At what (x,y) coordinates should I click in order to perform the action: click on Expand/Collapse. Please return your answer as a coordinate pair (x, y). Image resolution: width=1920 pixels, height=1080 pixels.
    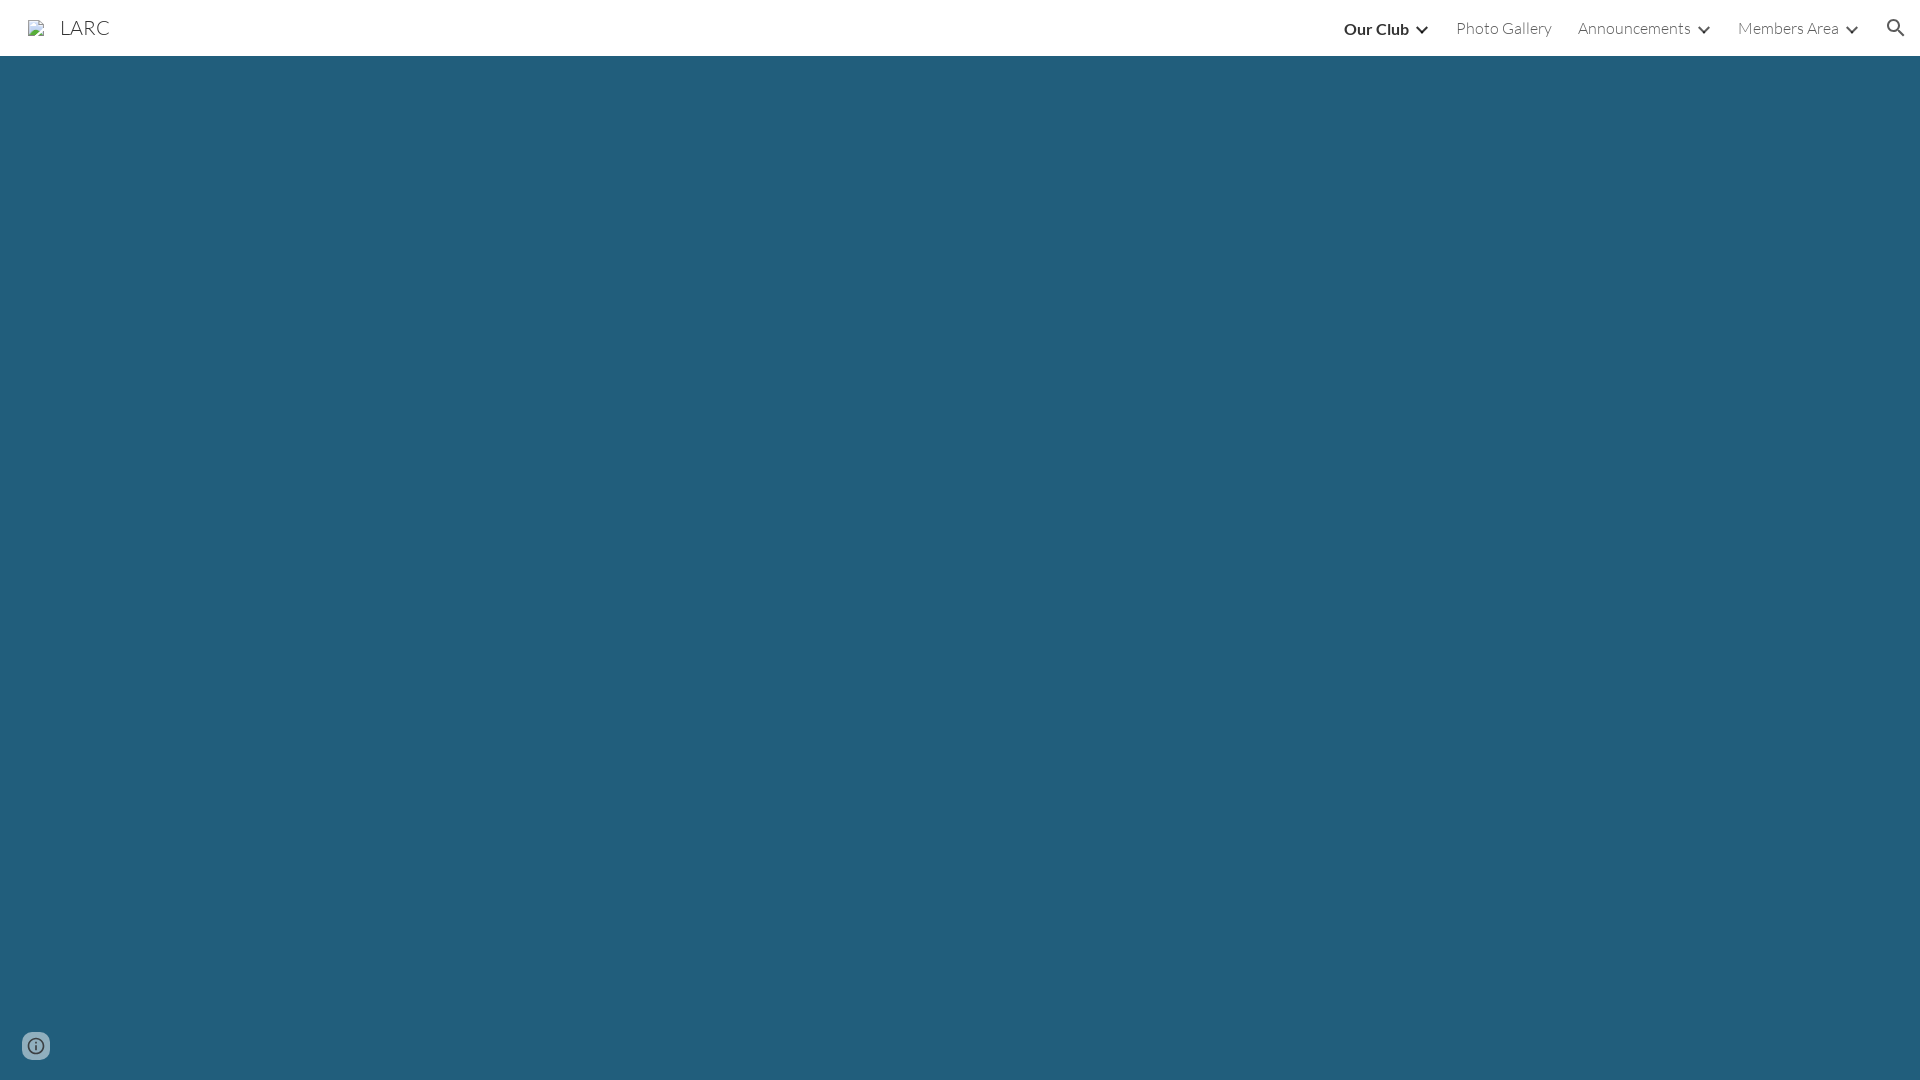
    Looking at the image, I should click on (1703, 28).